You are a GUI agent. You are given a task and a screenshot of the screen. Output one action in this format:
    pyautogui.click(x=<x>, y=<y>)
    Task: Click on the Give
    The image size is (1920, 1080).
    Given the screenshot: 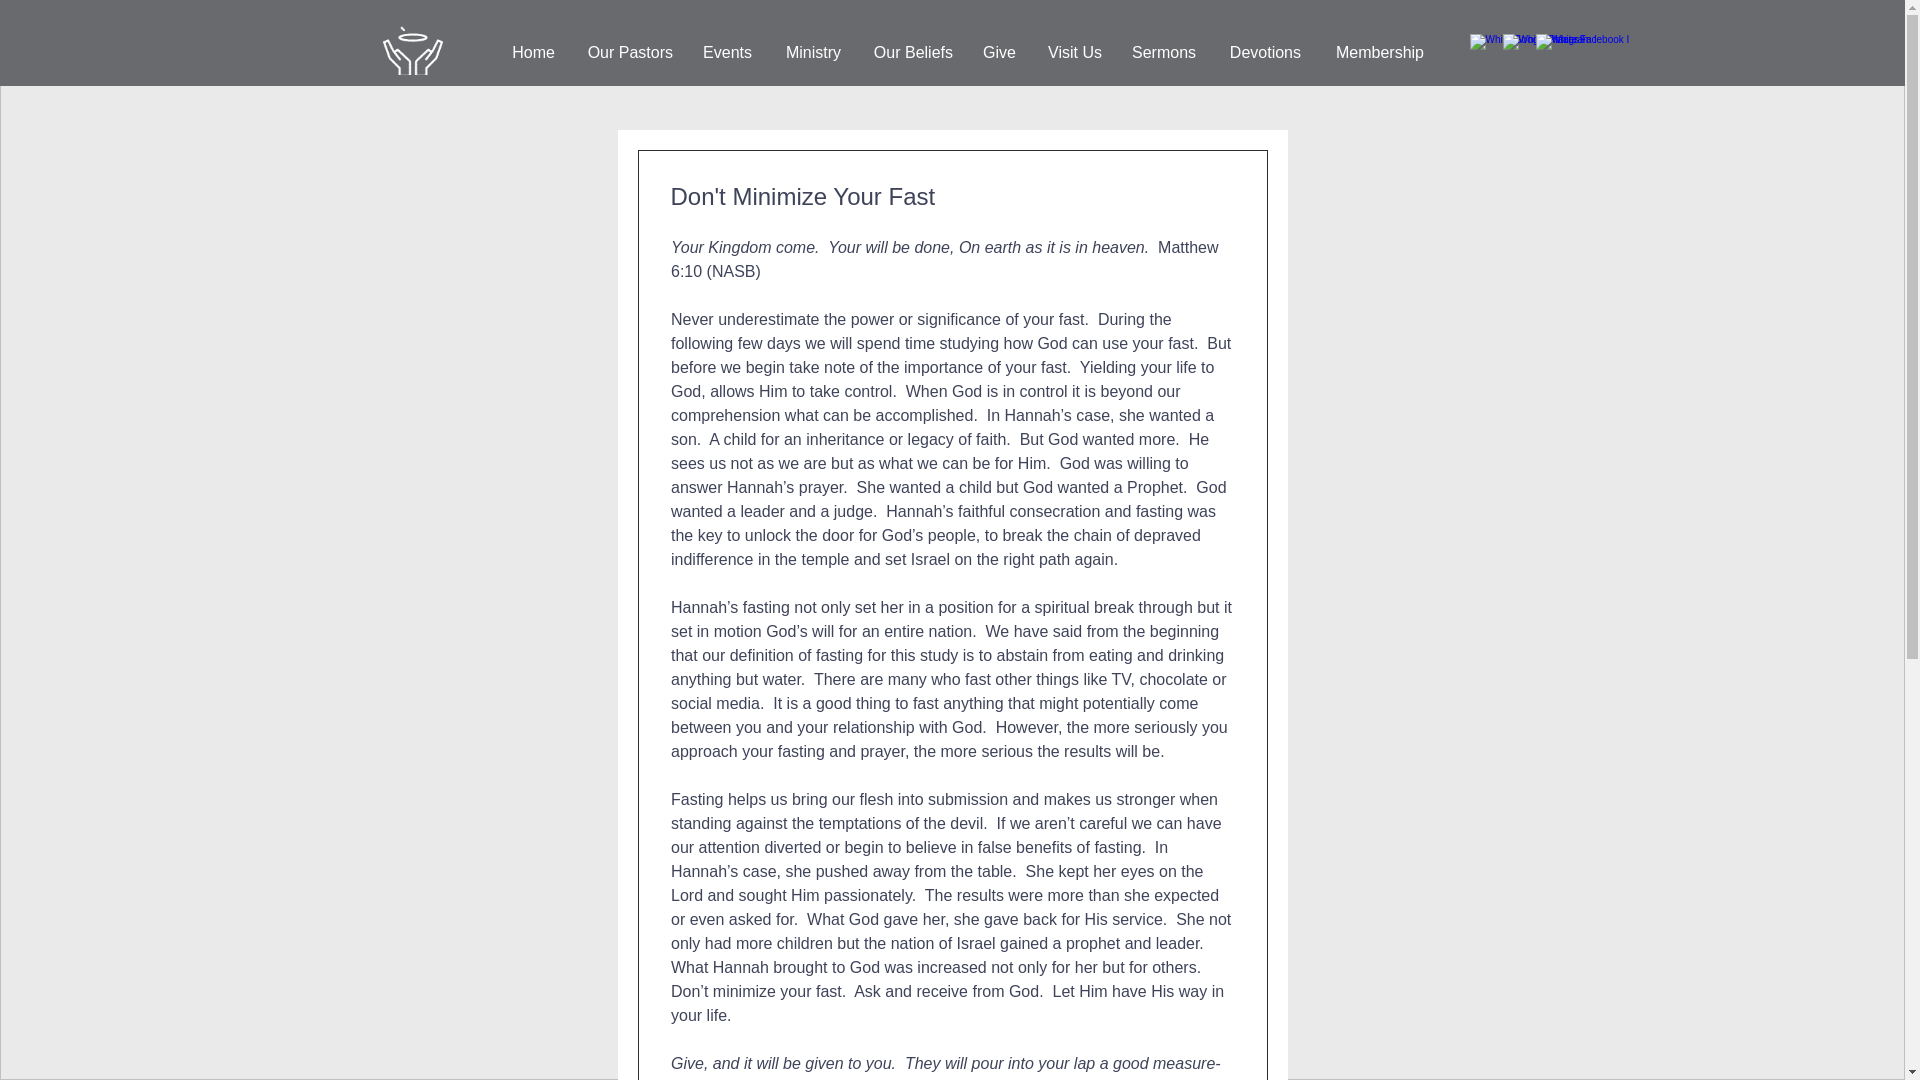 What is the action you would take?
    pyautogui.click(x=999, y=53)
    